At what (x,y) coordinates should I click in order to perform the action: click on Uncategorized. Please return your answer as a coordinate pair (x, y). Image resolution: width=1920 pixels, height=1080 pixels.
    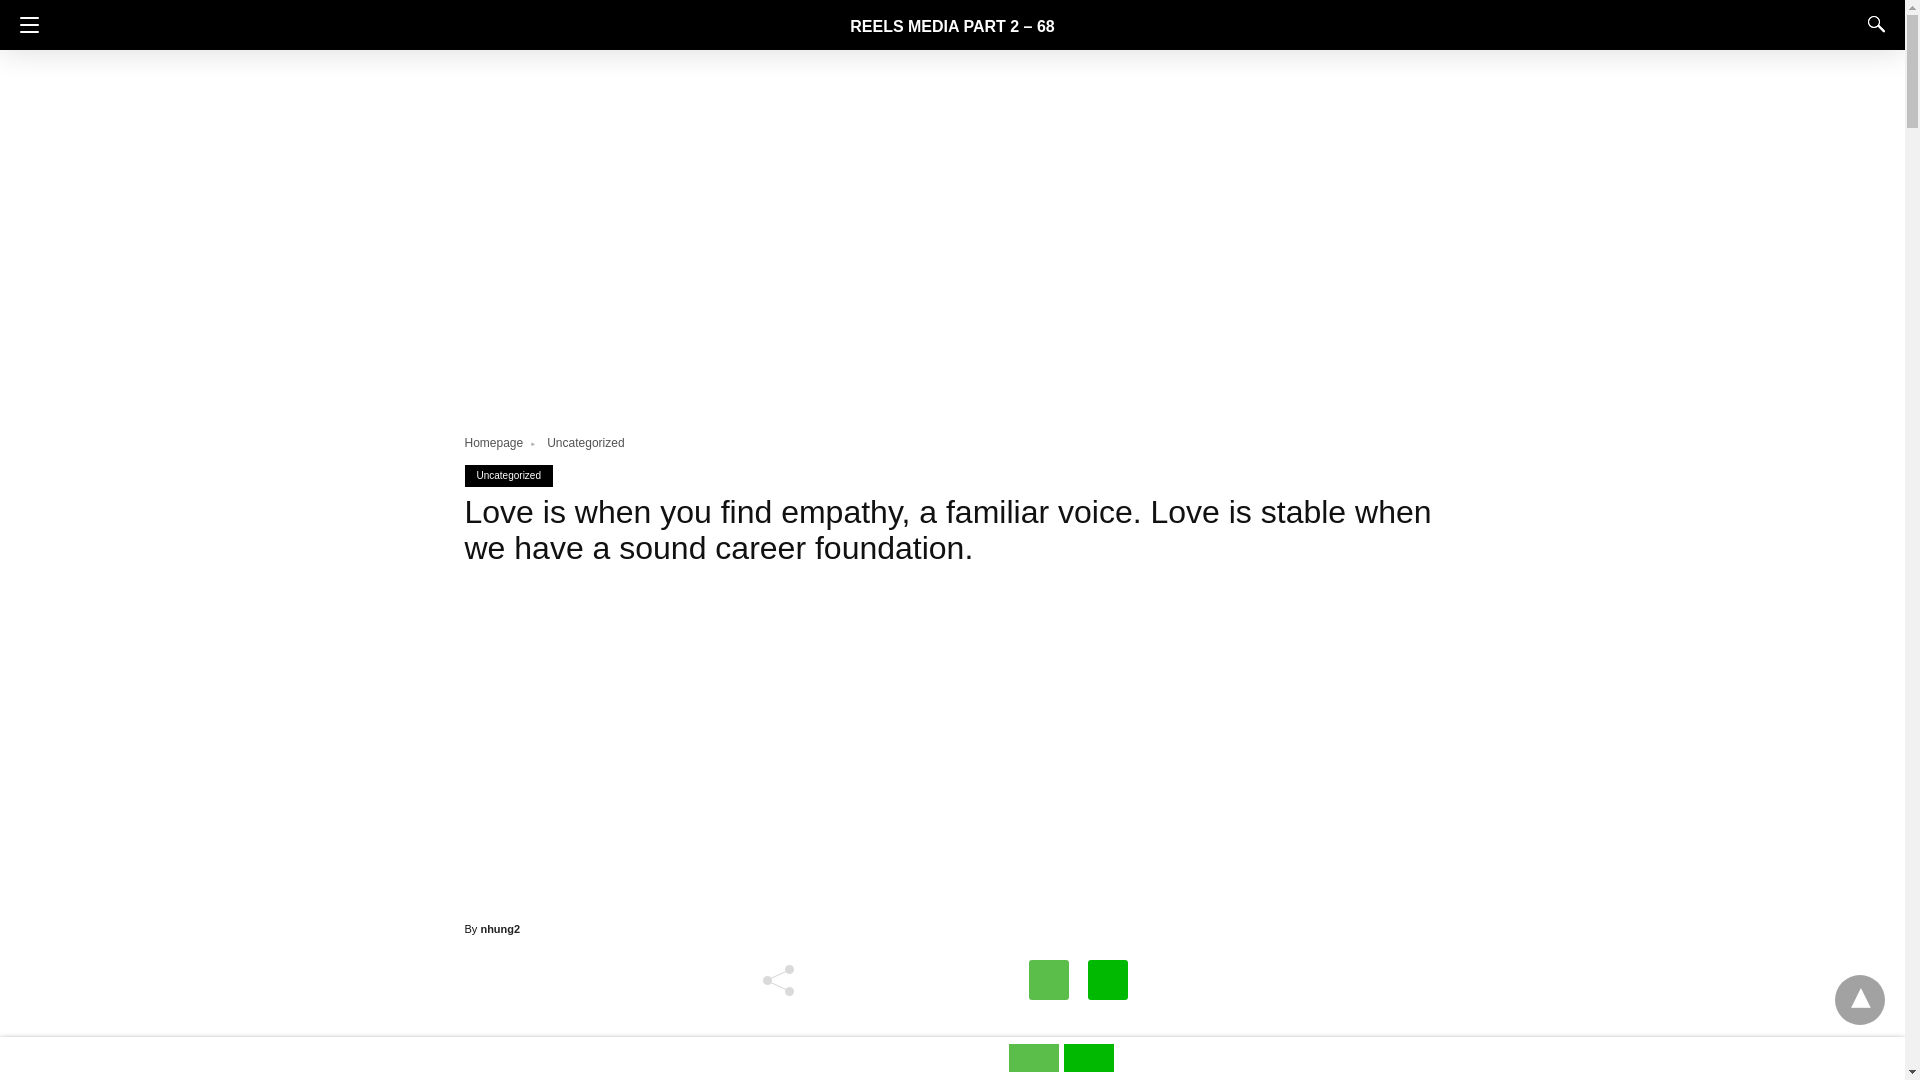
    Looking at the image, I should click on (508, 474).